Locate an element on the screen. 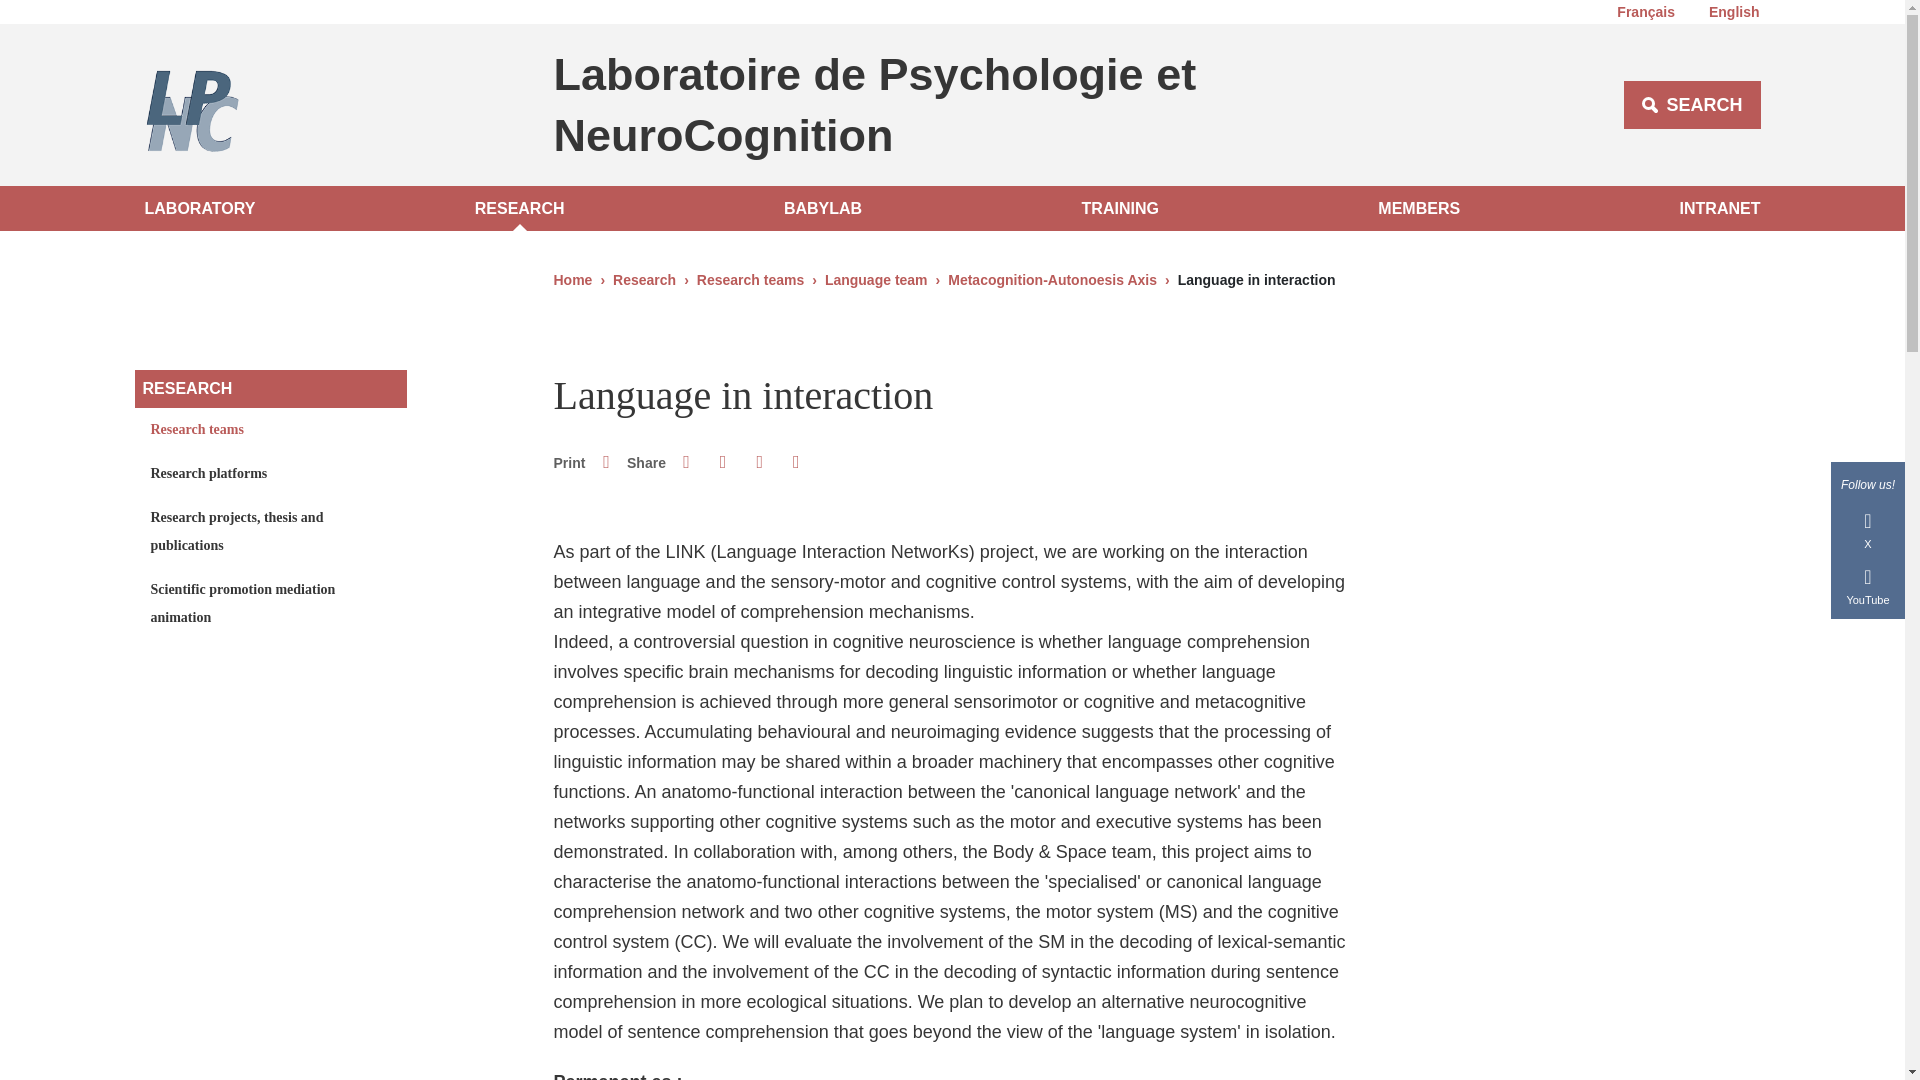  Share on X is located at coordinates (722, 462).